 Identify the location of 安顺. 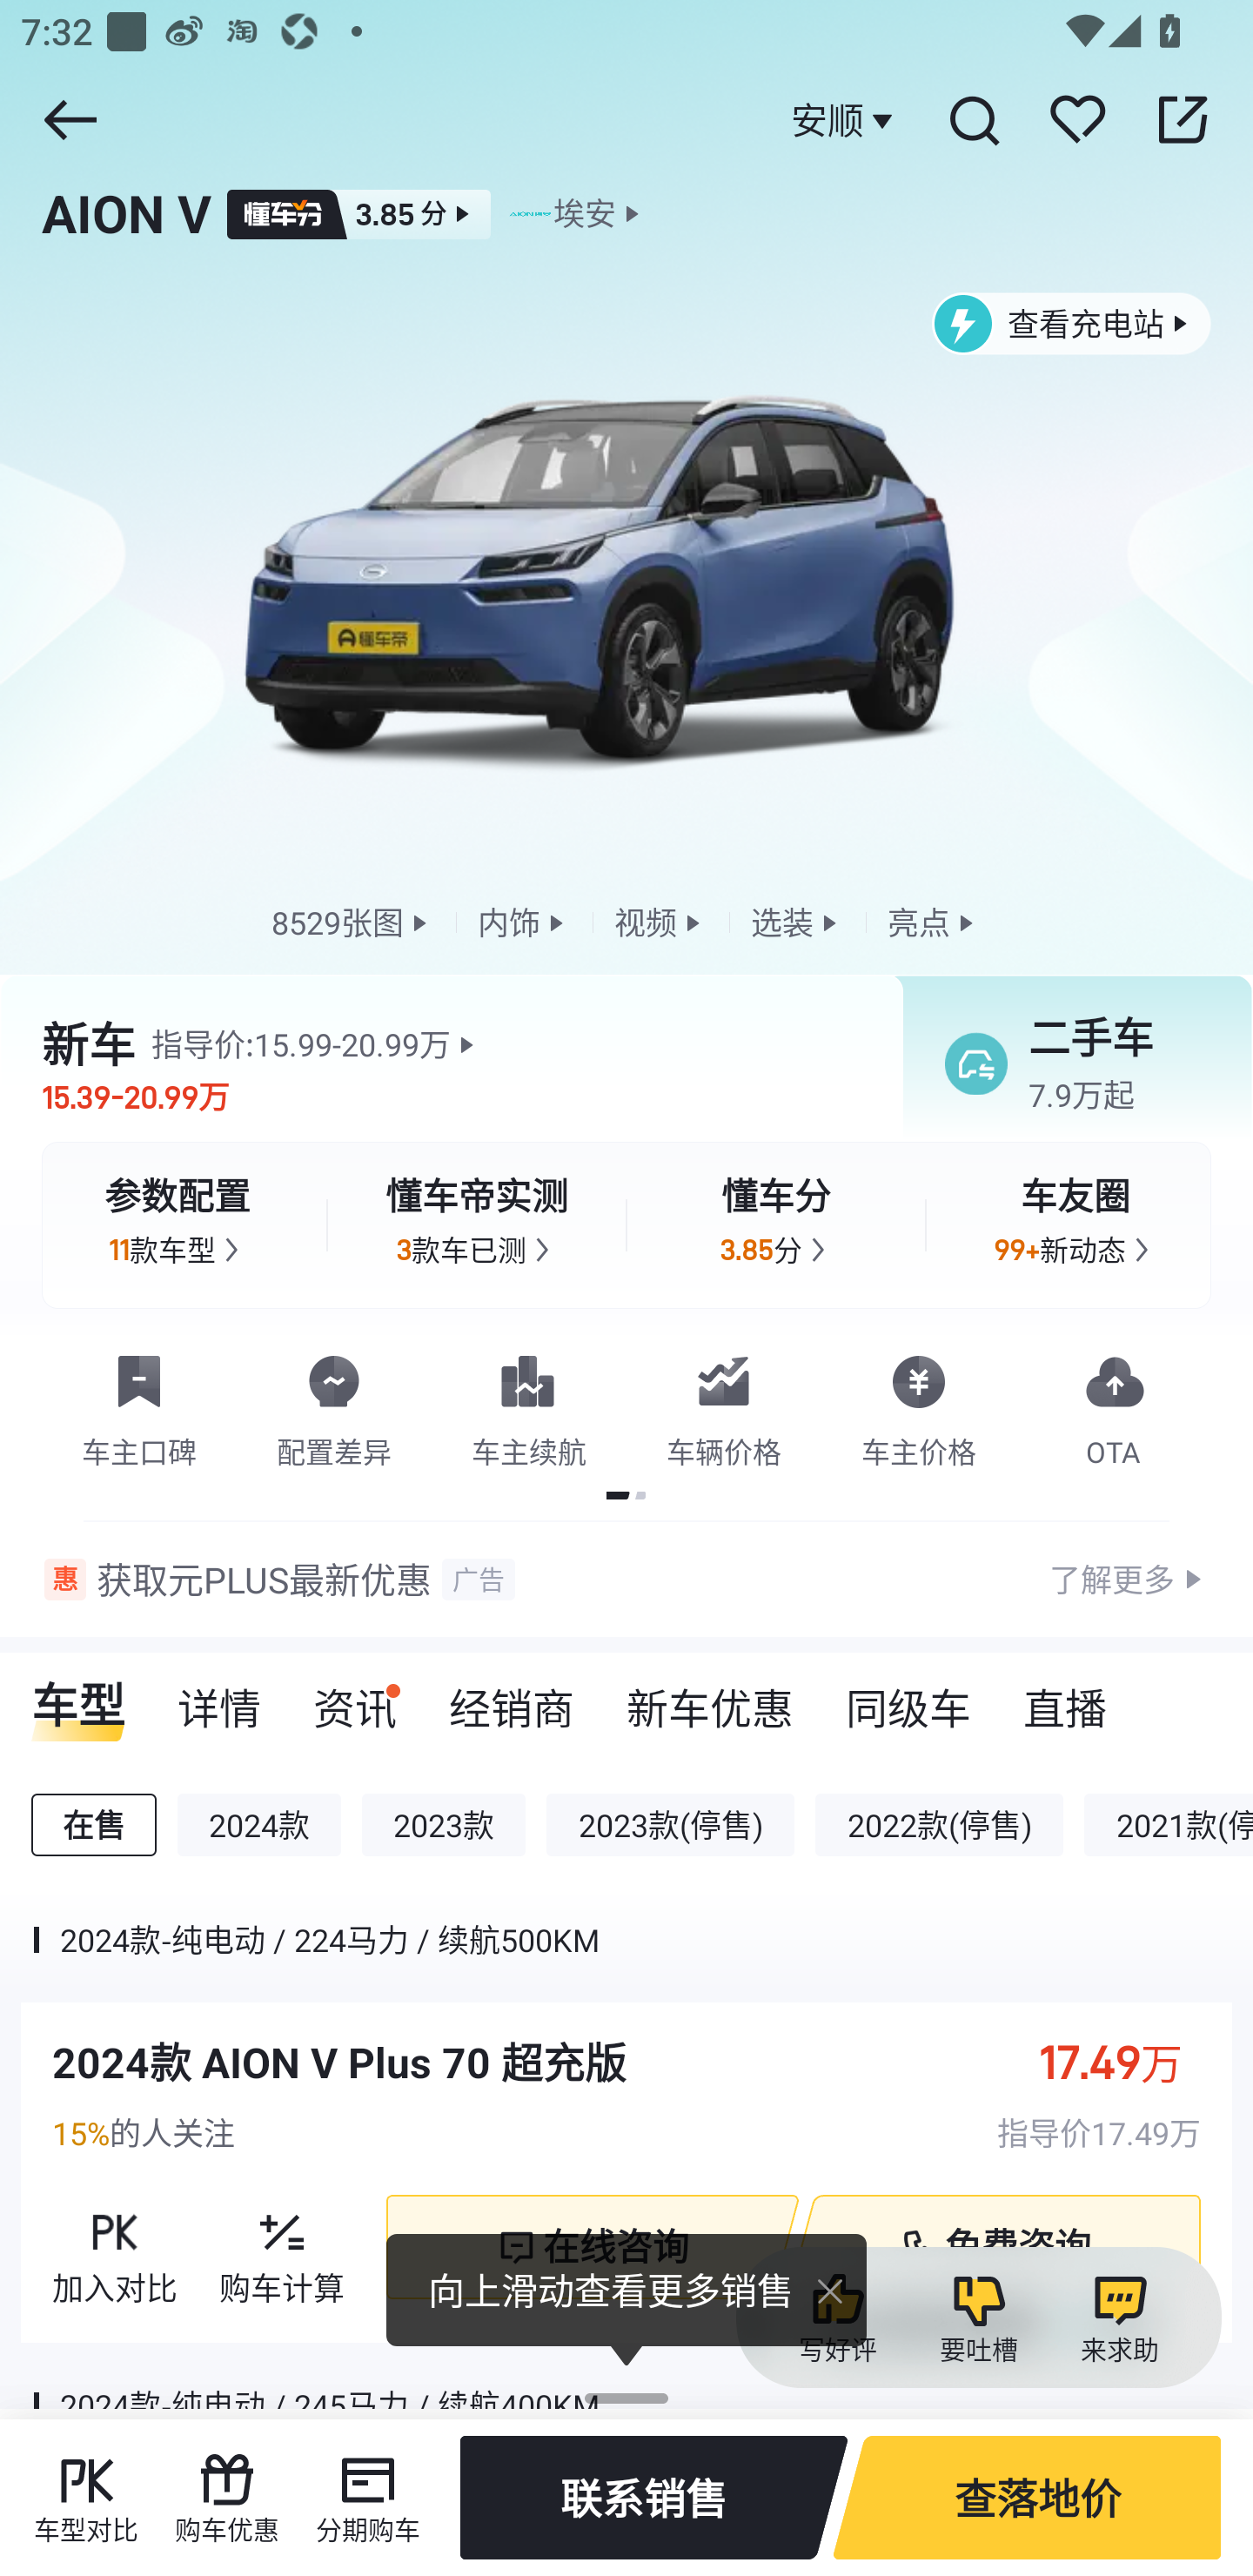
(846, 120).